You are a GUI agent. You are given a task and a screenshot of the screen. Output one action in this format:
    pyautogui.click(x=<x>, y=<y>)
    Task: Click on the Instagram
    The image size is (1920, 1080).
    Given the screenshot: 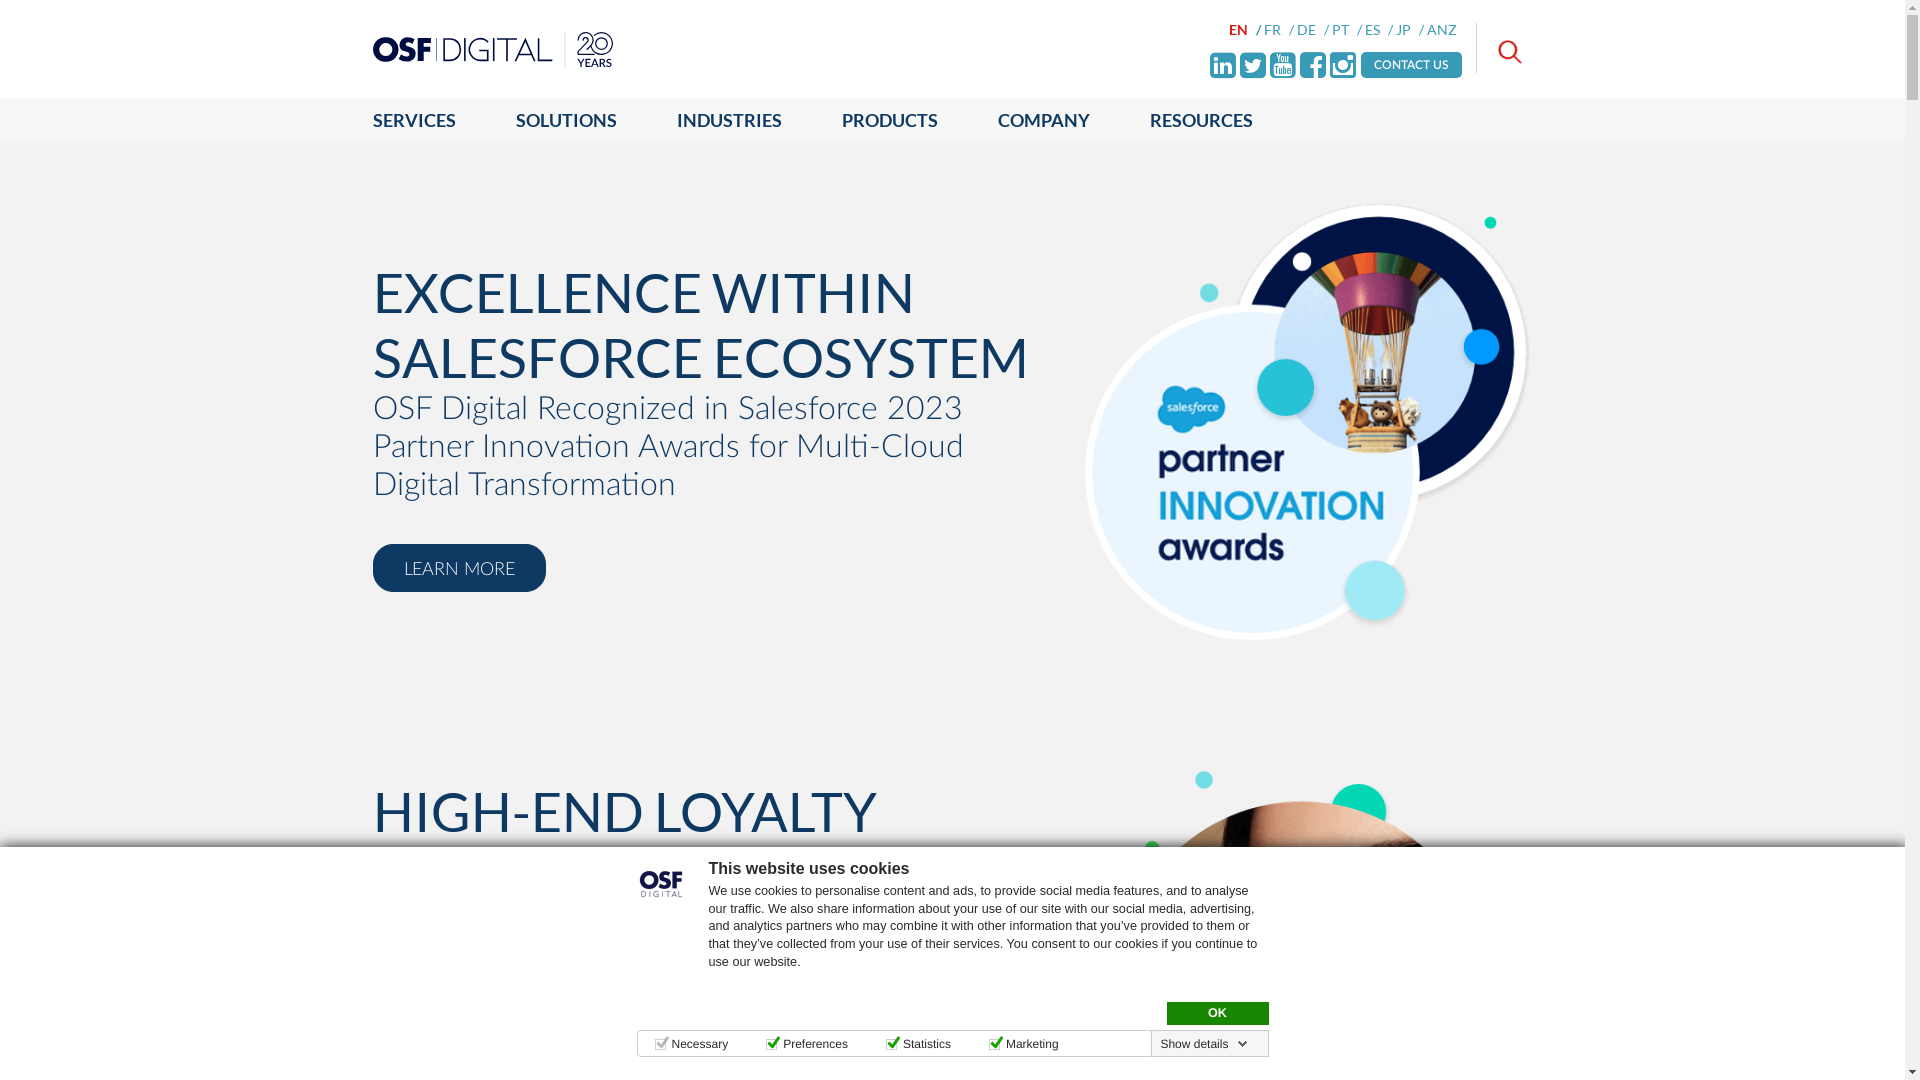 What is the action you would take?
    pyautogui.click(x=1343, y=65)
    